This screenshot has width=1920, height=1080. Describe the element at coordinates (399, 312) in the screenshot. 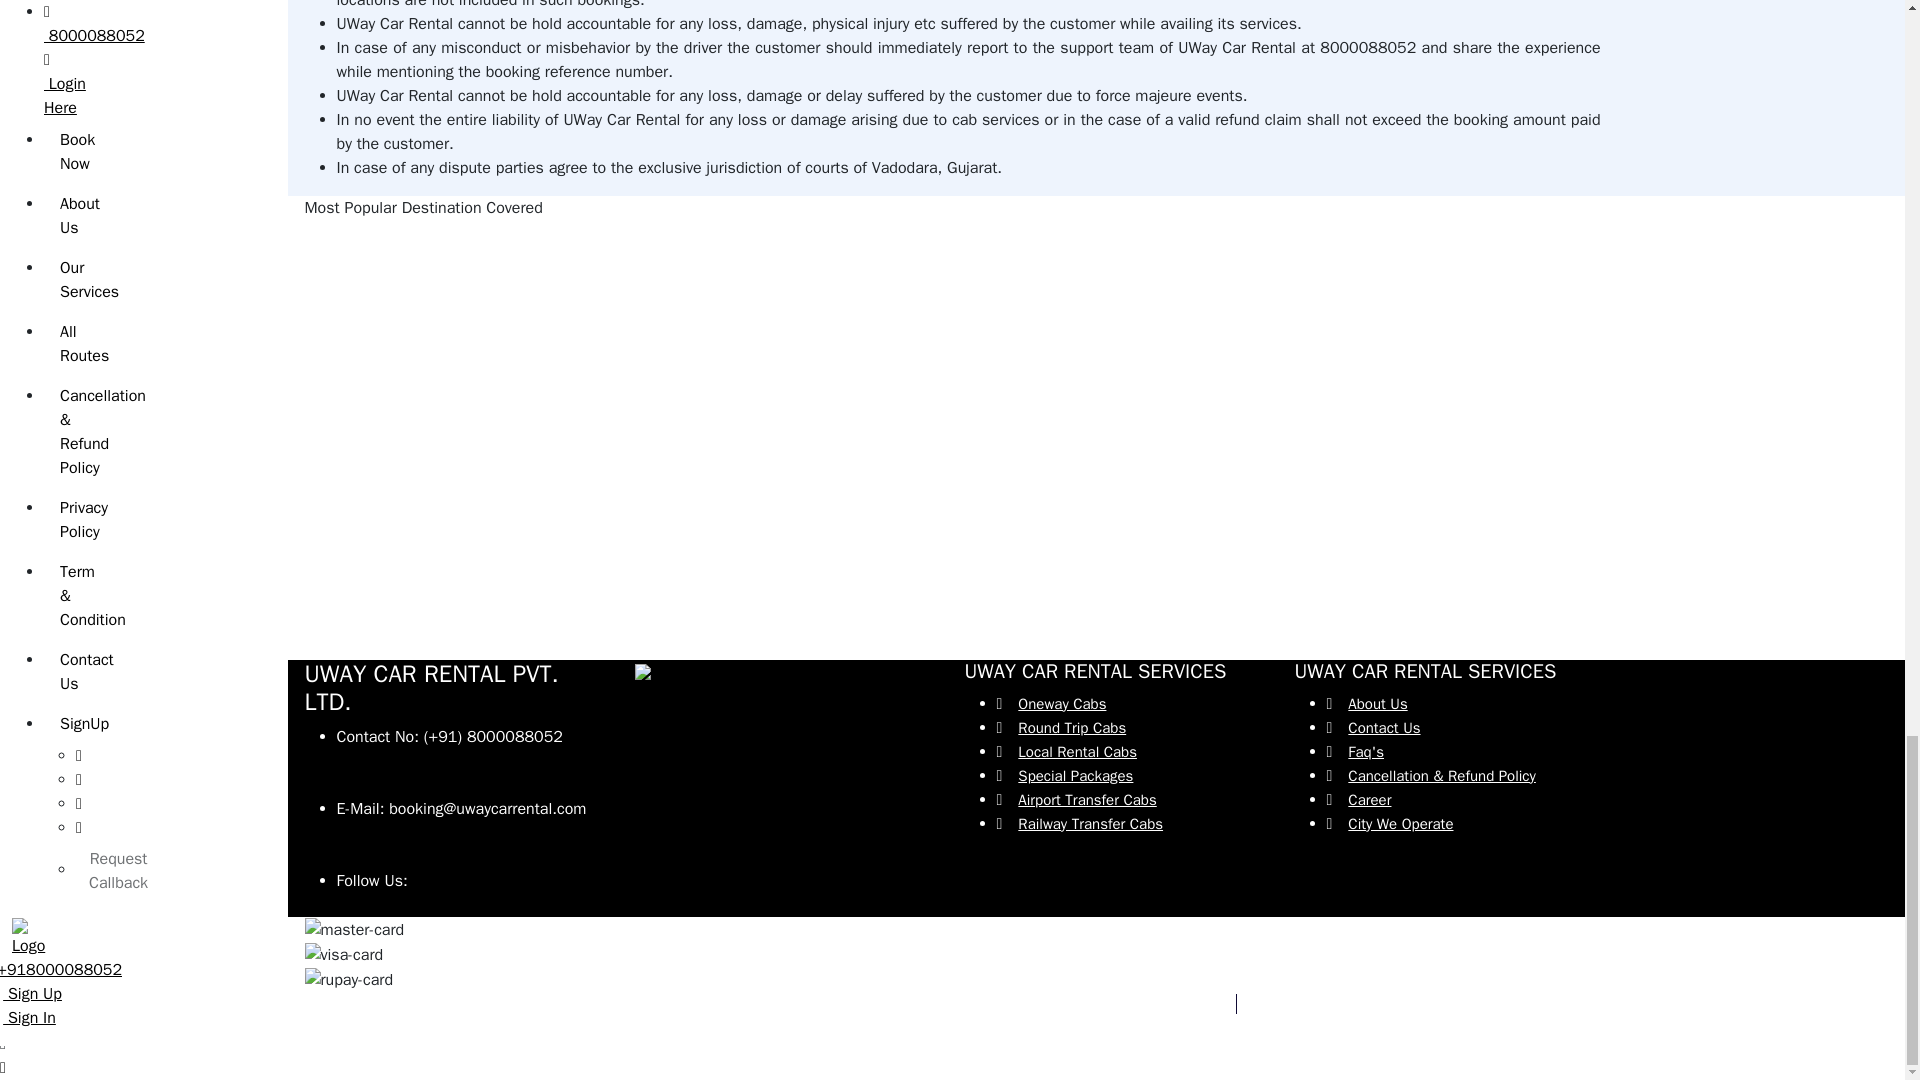

I see `Taxi Service in Ahmedabad` at that location.